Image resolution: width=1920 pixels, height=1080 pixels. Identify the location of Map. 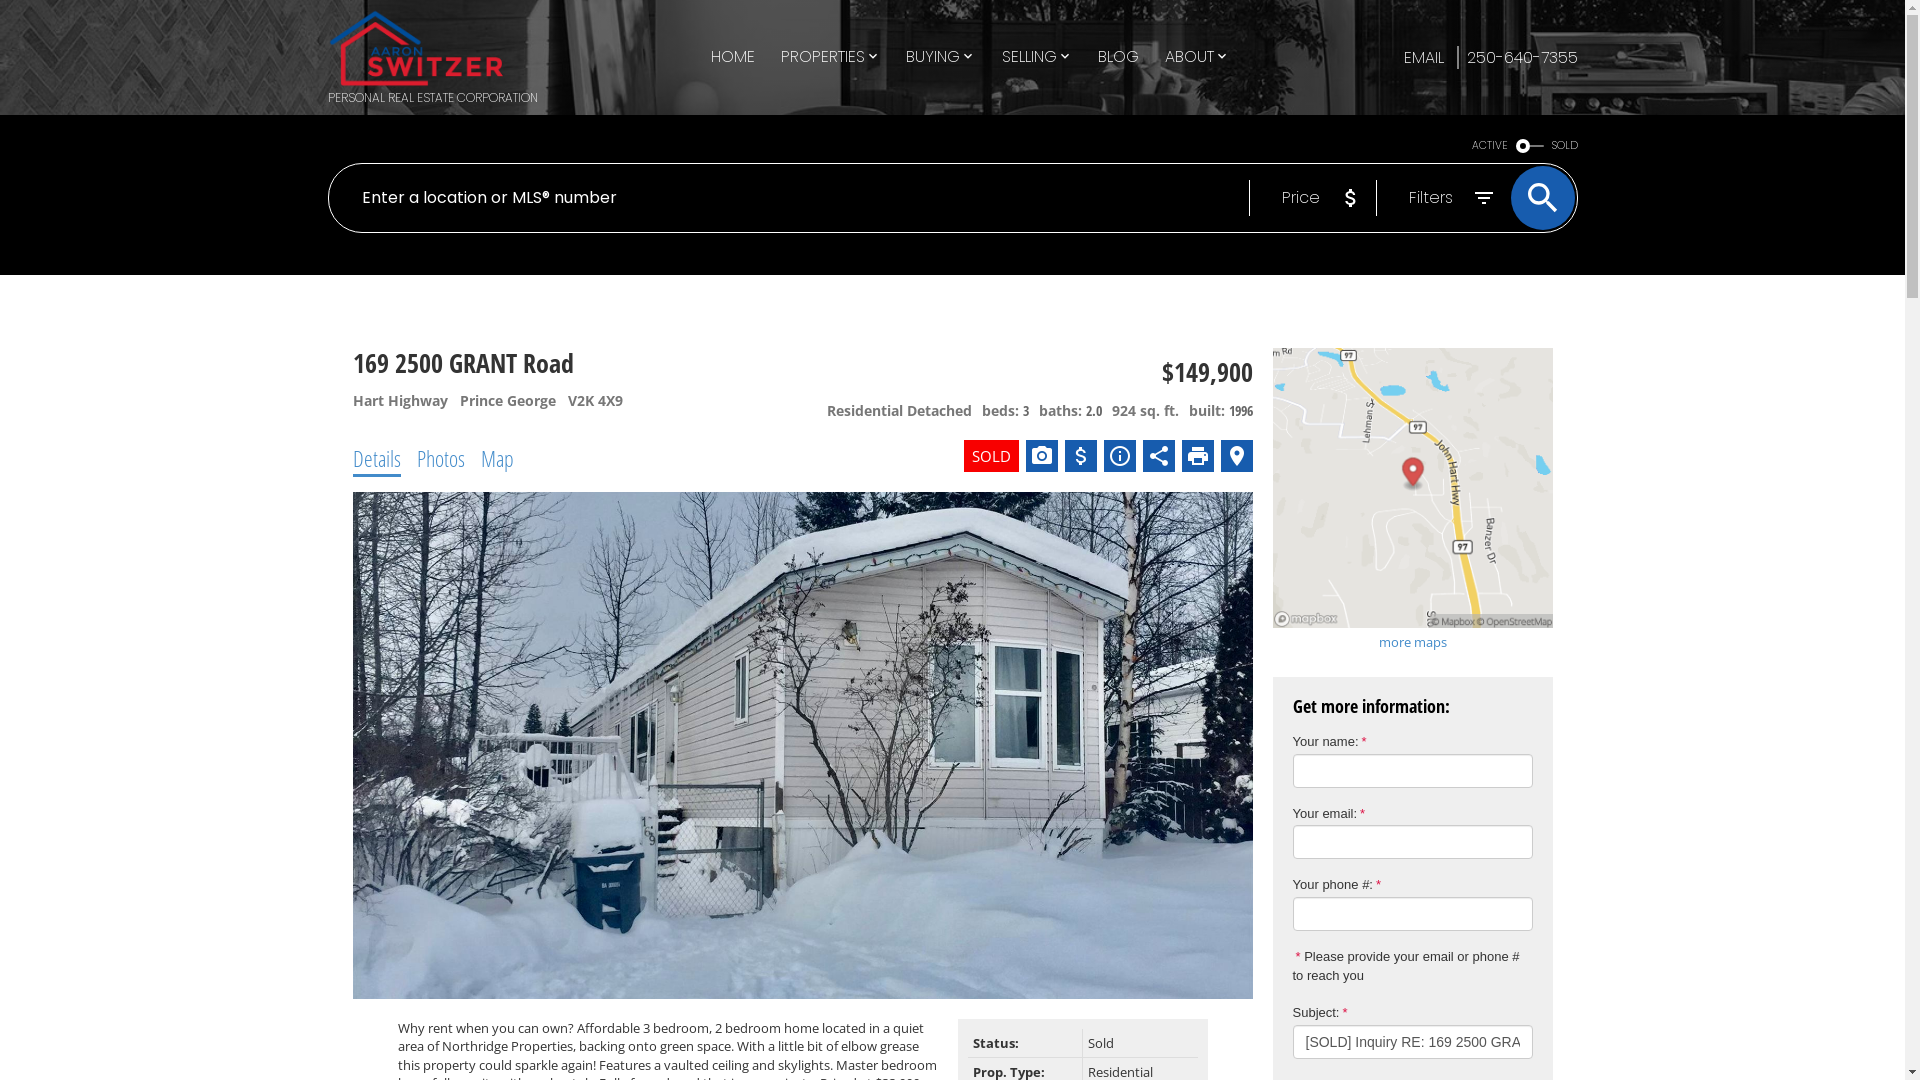
(496, 458).